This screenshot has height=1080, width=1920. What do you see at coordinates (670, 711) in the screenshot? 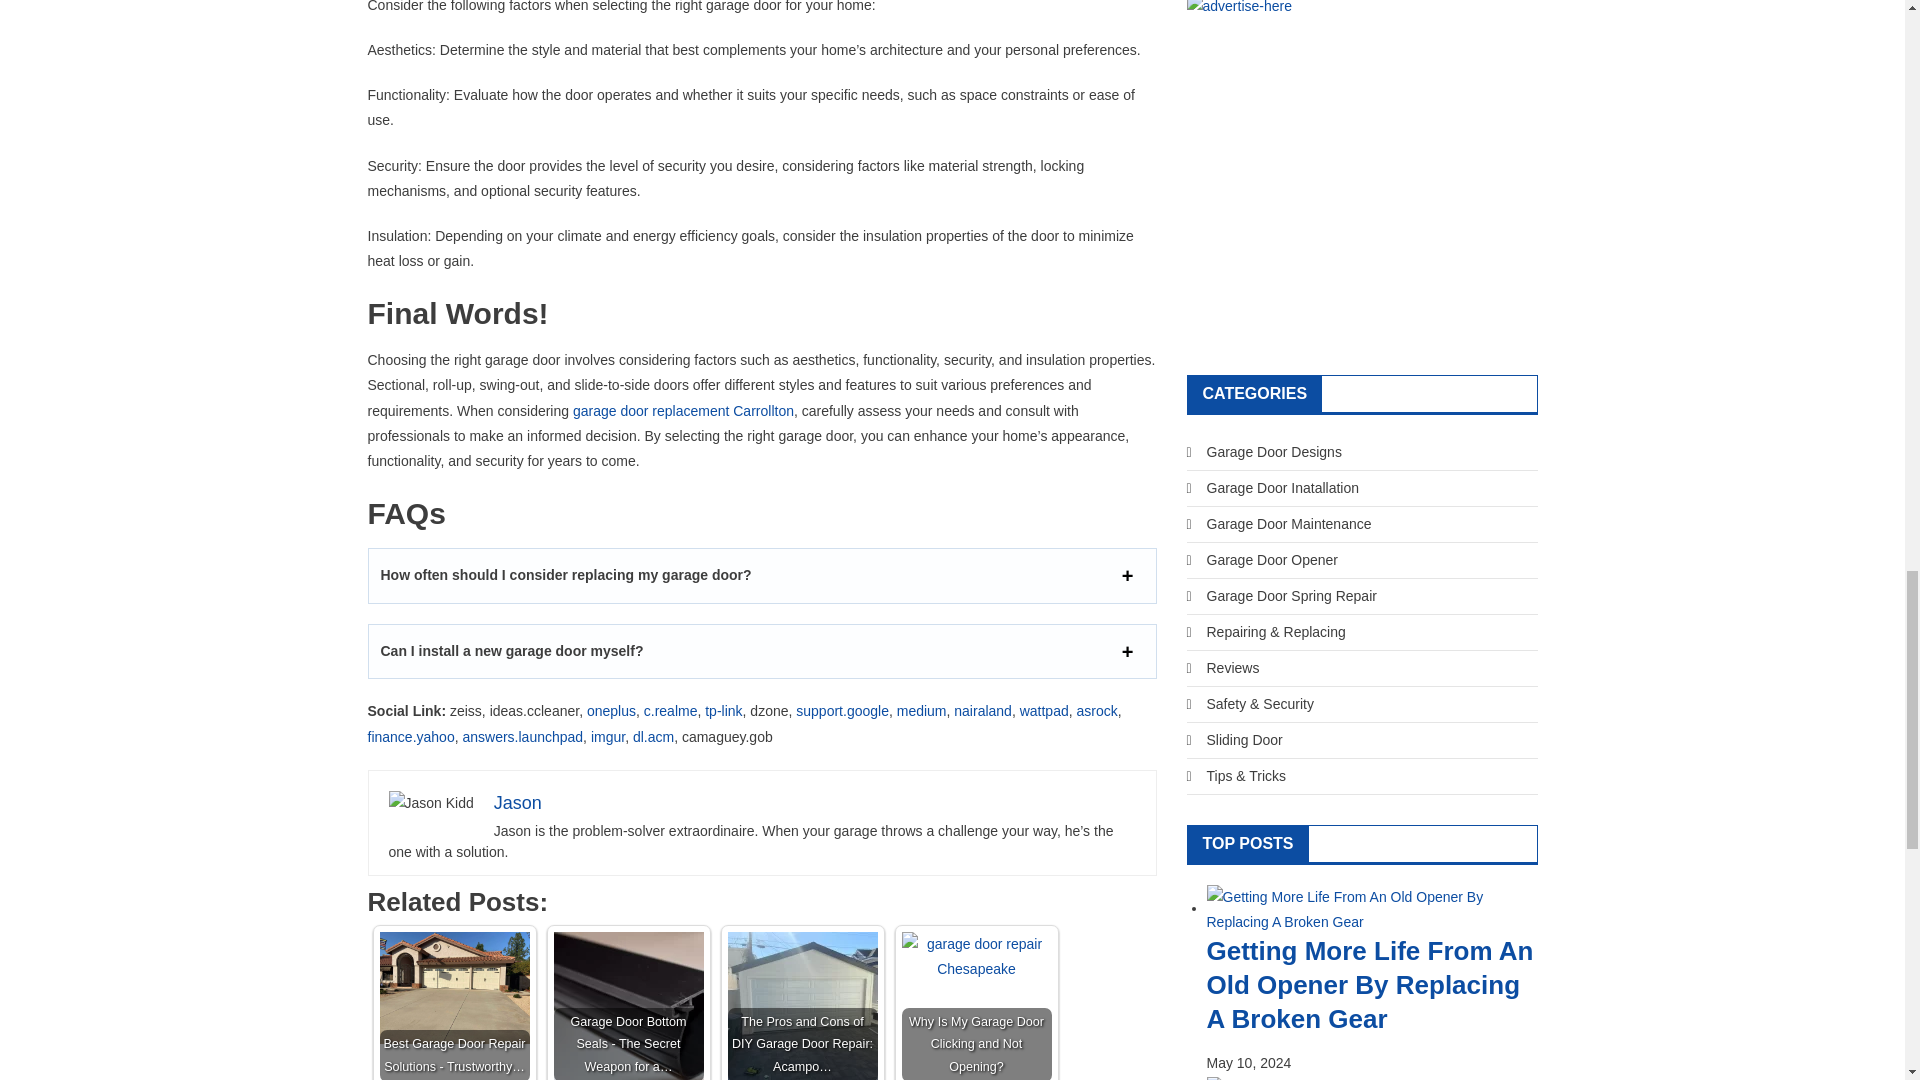
I see `c.realme` at bounding box center [670, 711].